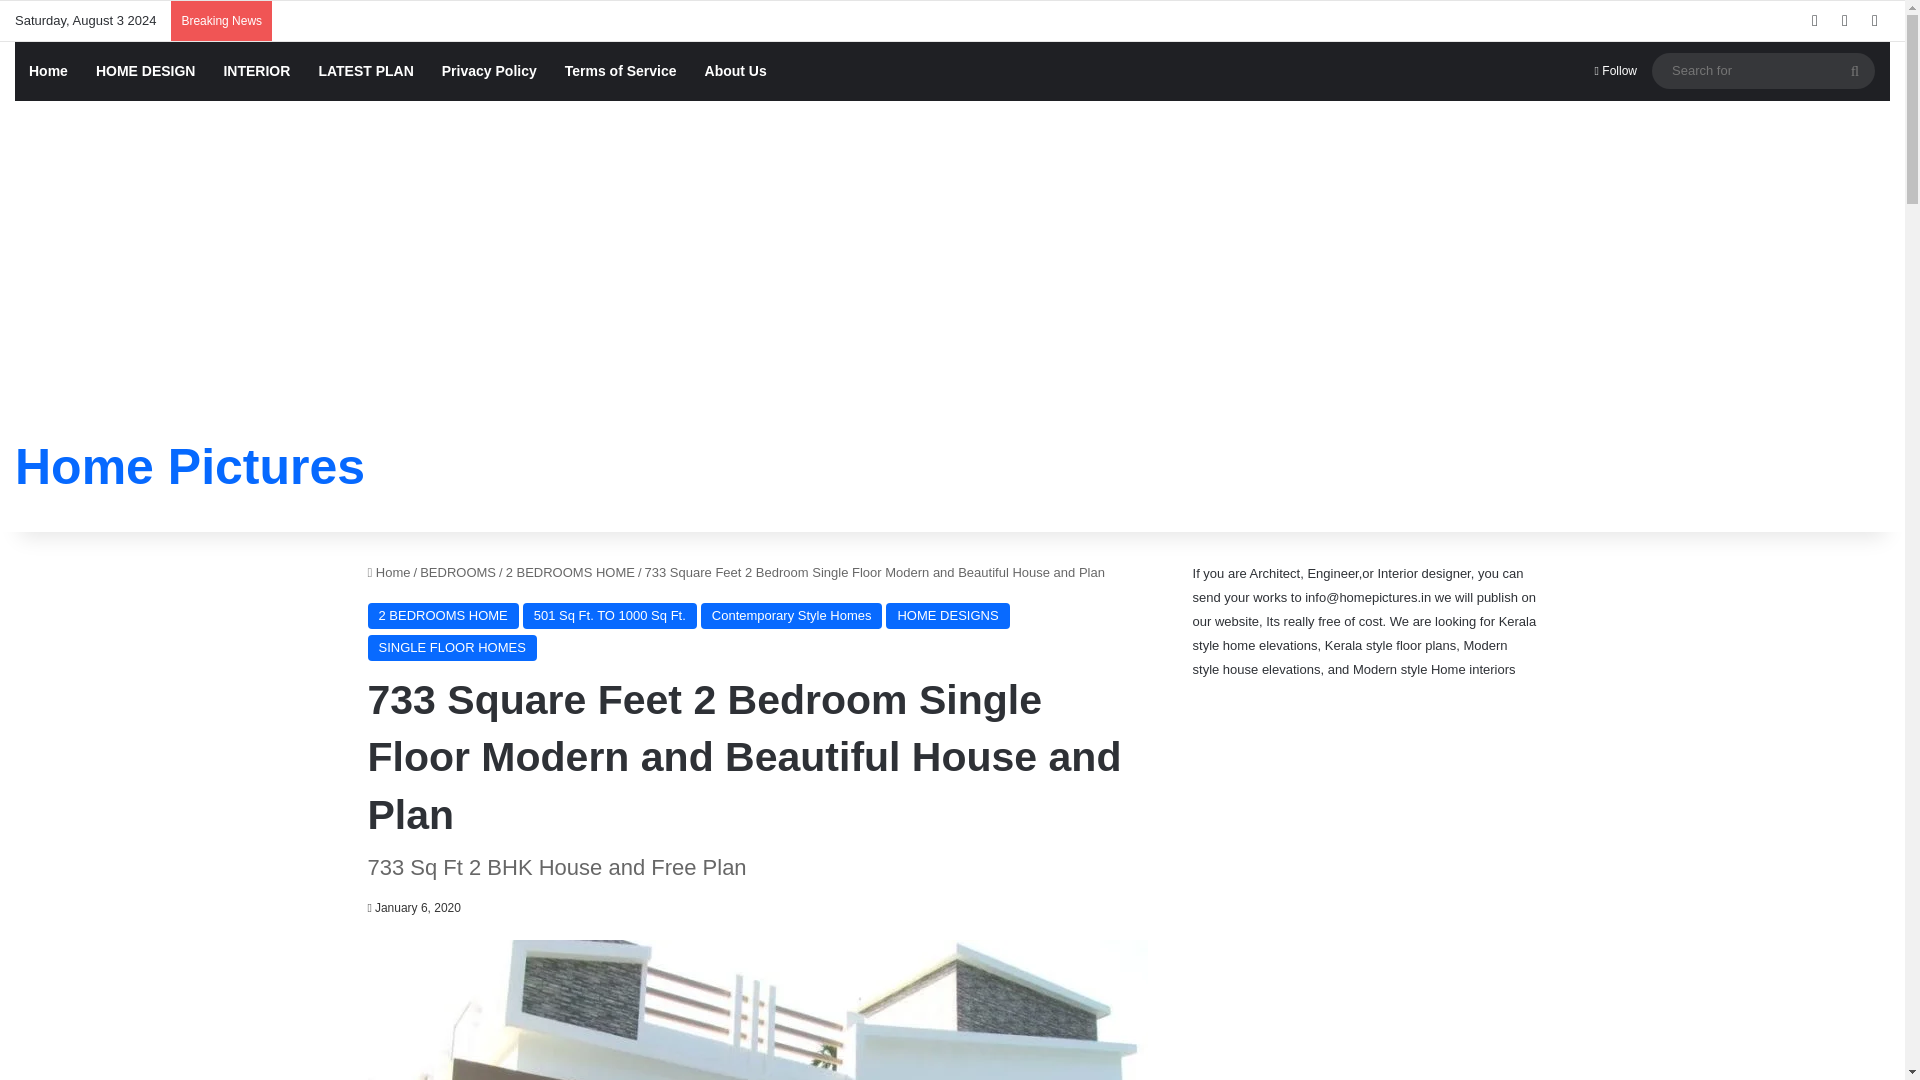 Image resolution: width=1920 pixels, height=1080 pixels. Describe the element at coordinates (609, 615) in the screenshot. I see `501 Sq Ft. TO 1000 Sq Ft.` at that location.